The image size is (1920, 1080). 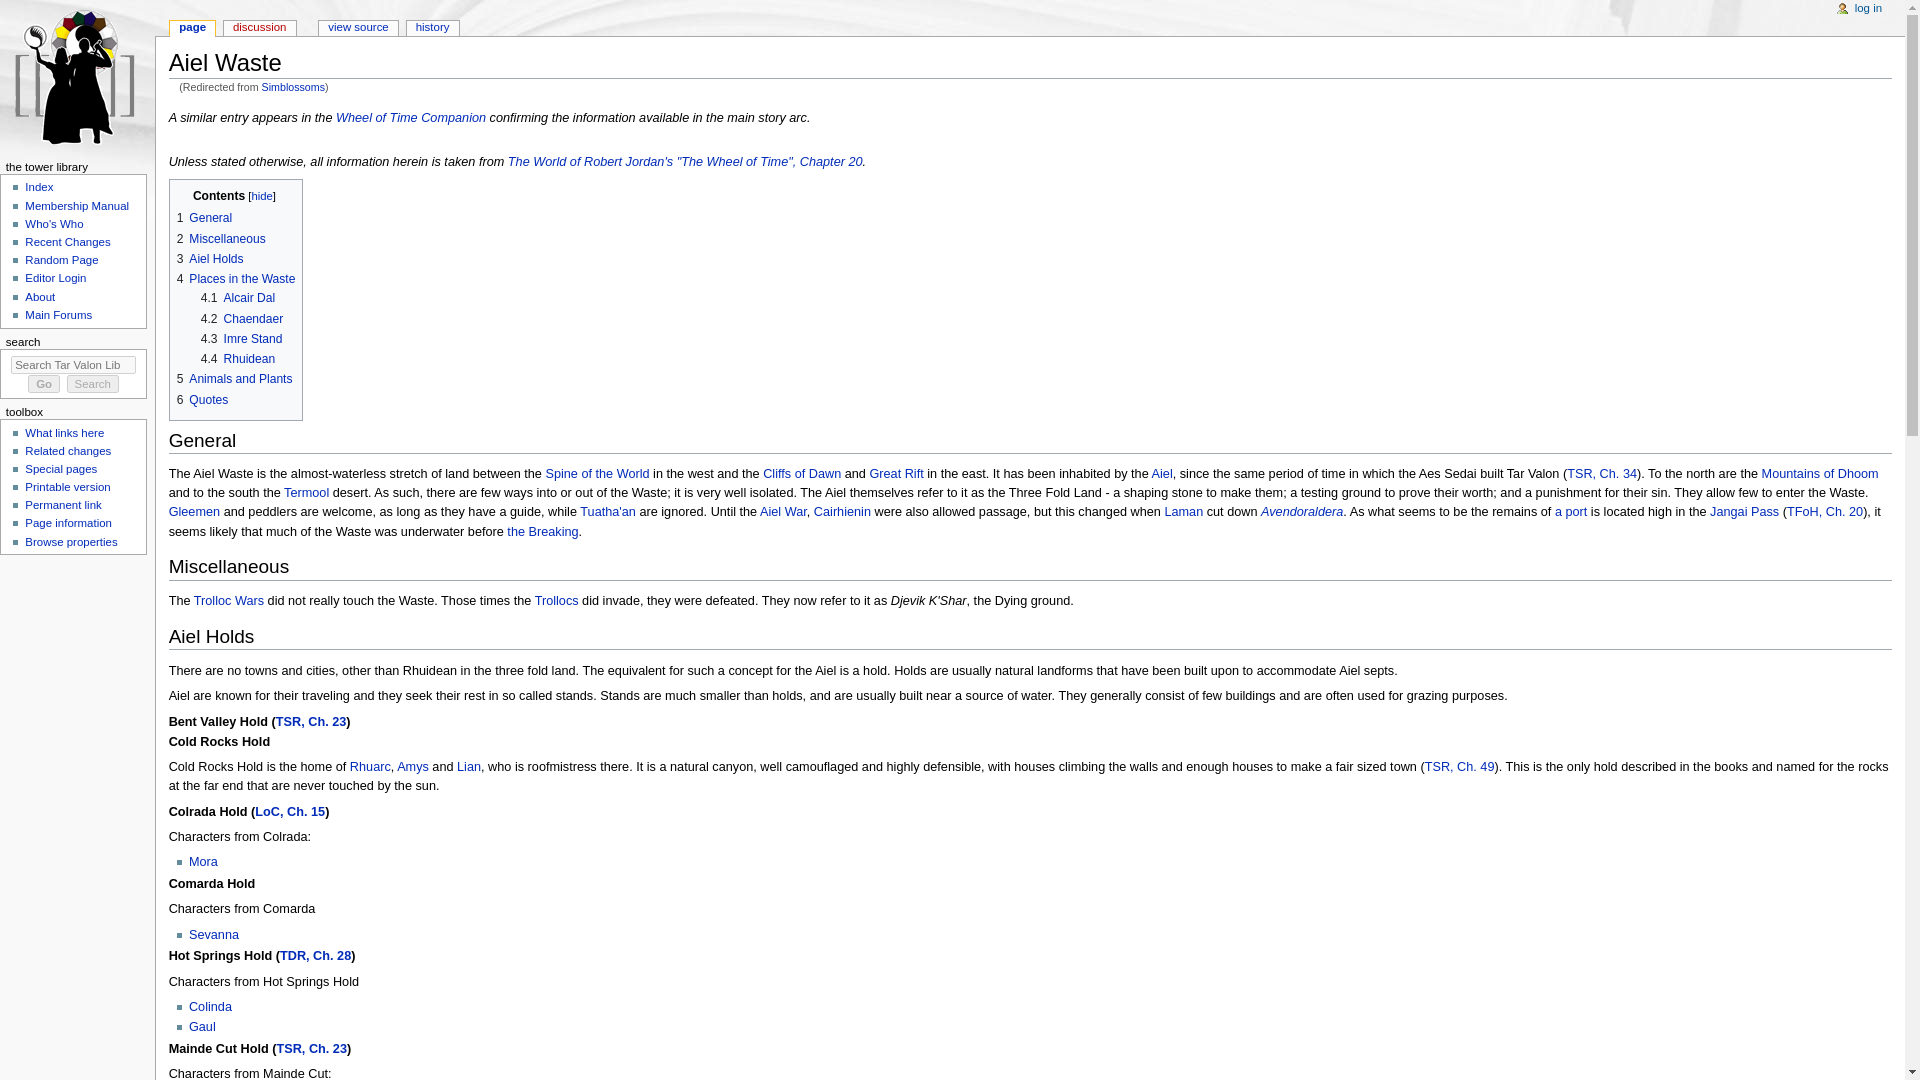 What do you see at coordinates (1744, 512) in the screenshot?
I see `Jangai Pass` at bounding box center [1744, 512].